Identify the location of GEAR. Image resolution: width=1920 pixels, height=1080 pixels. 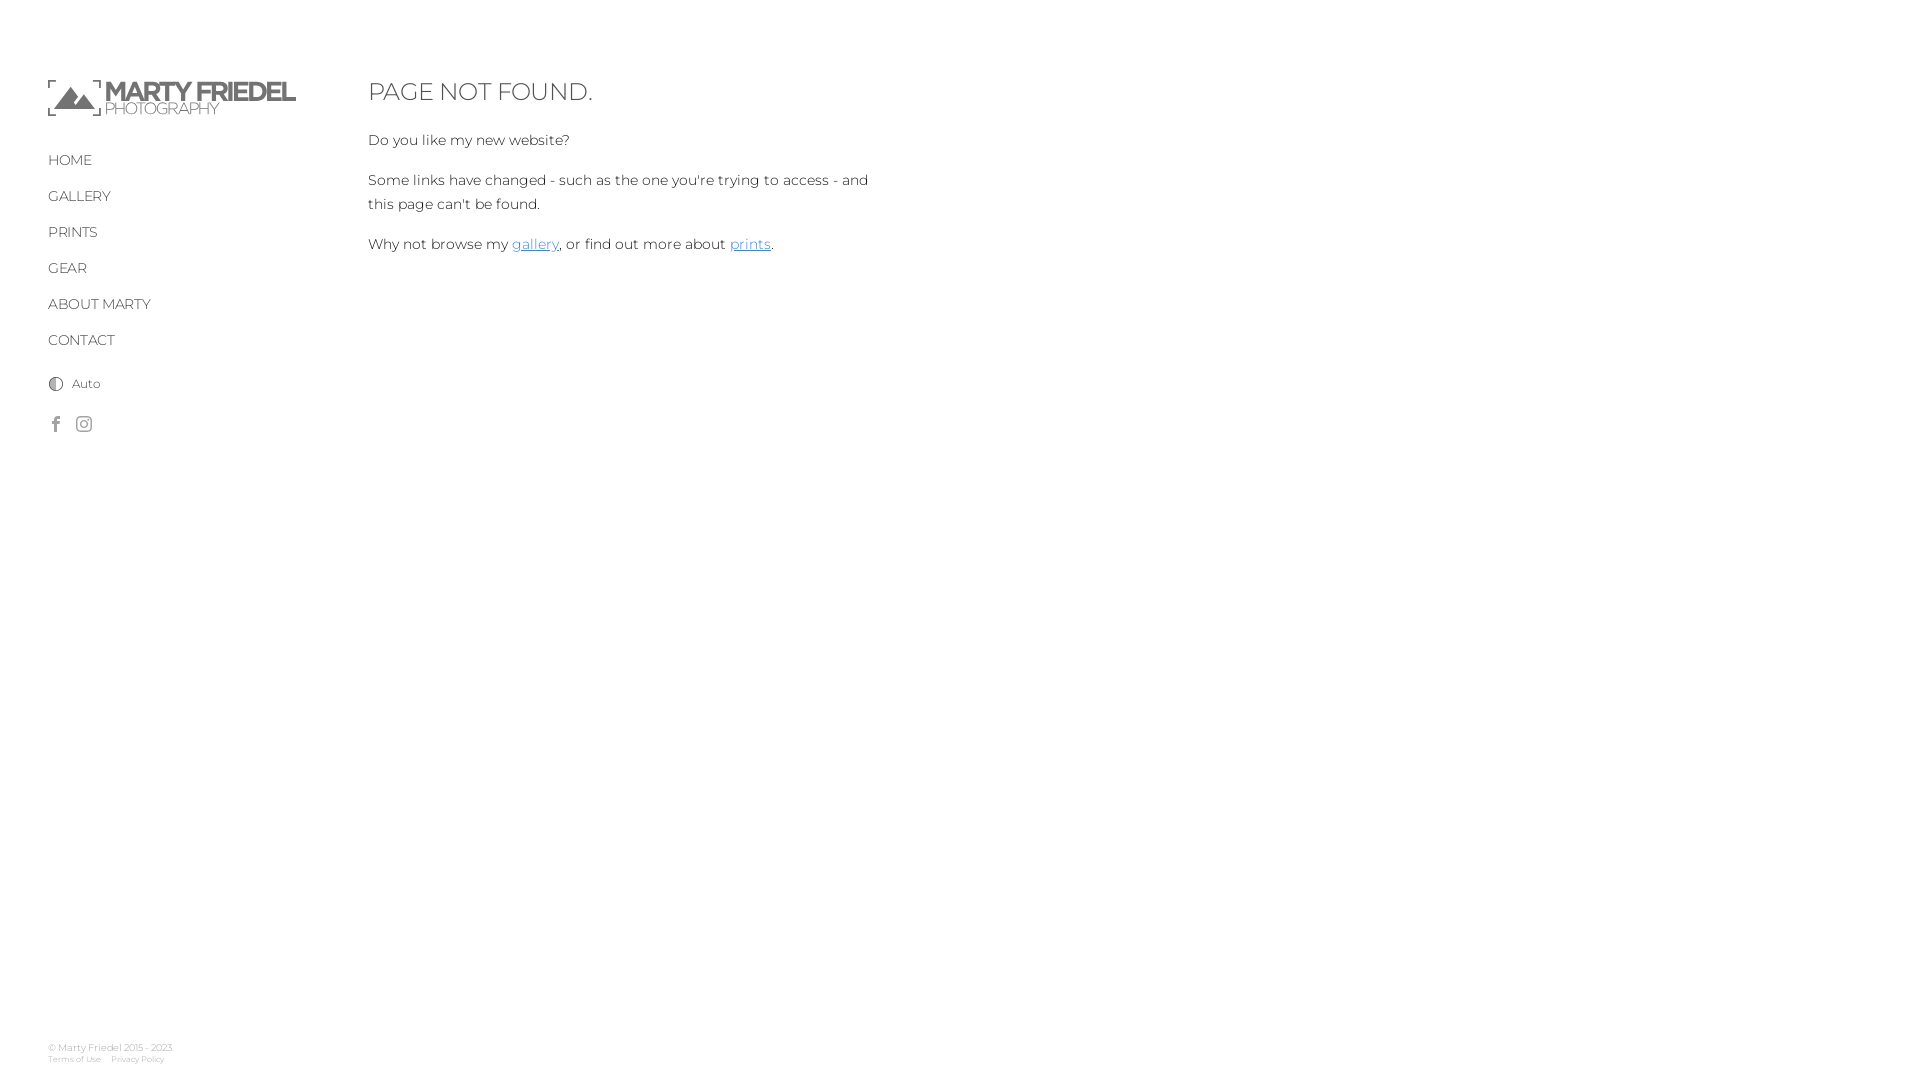
(68, 268).